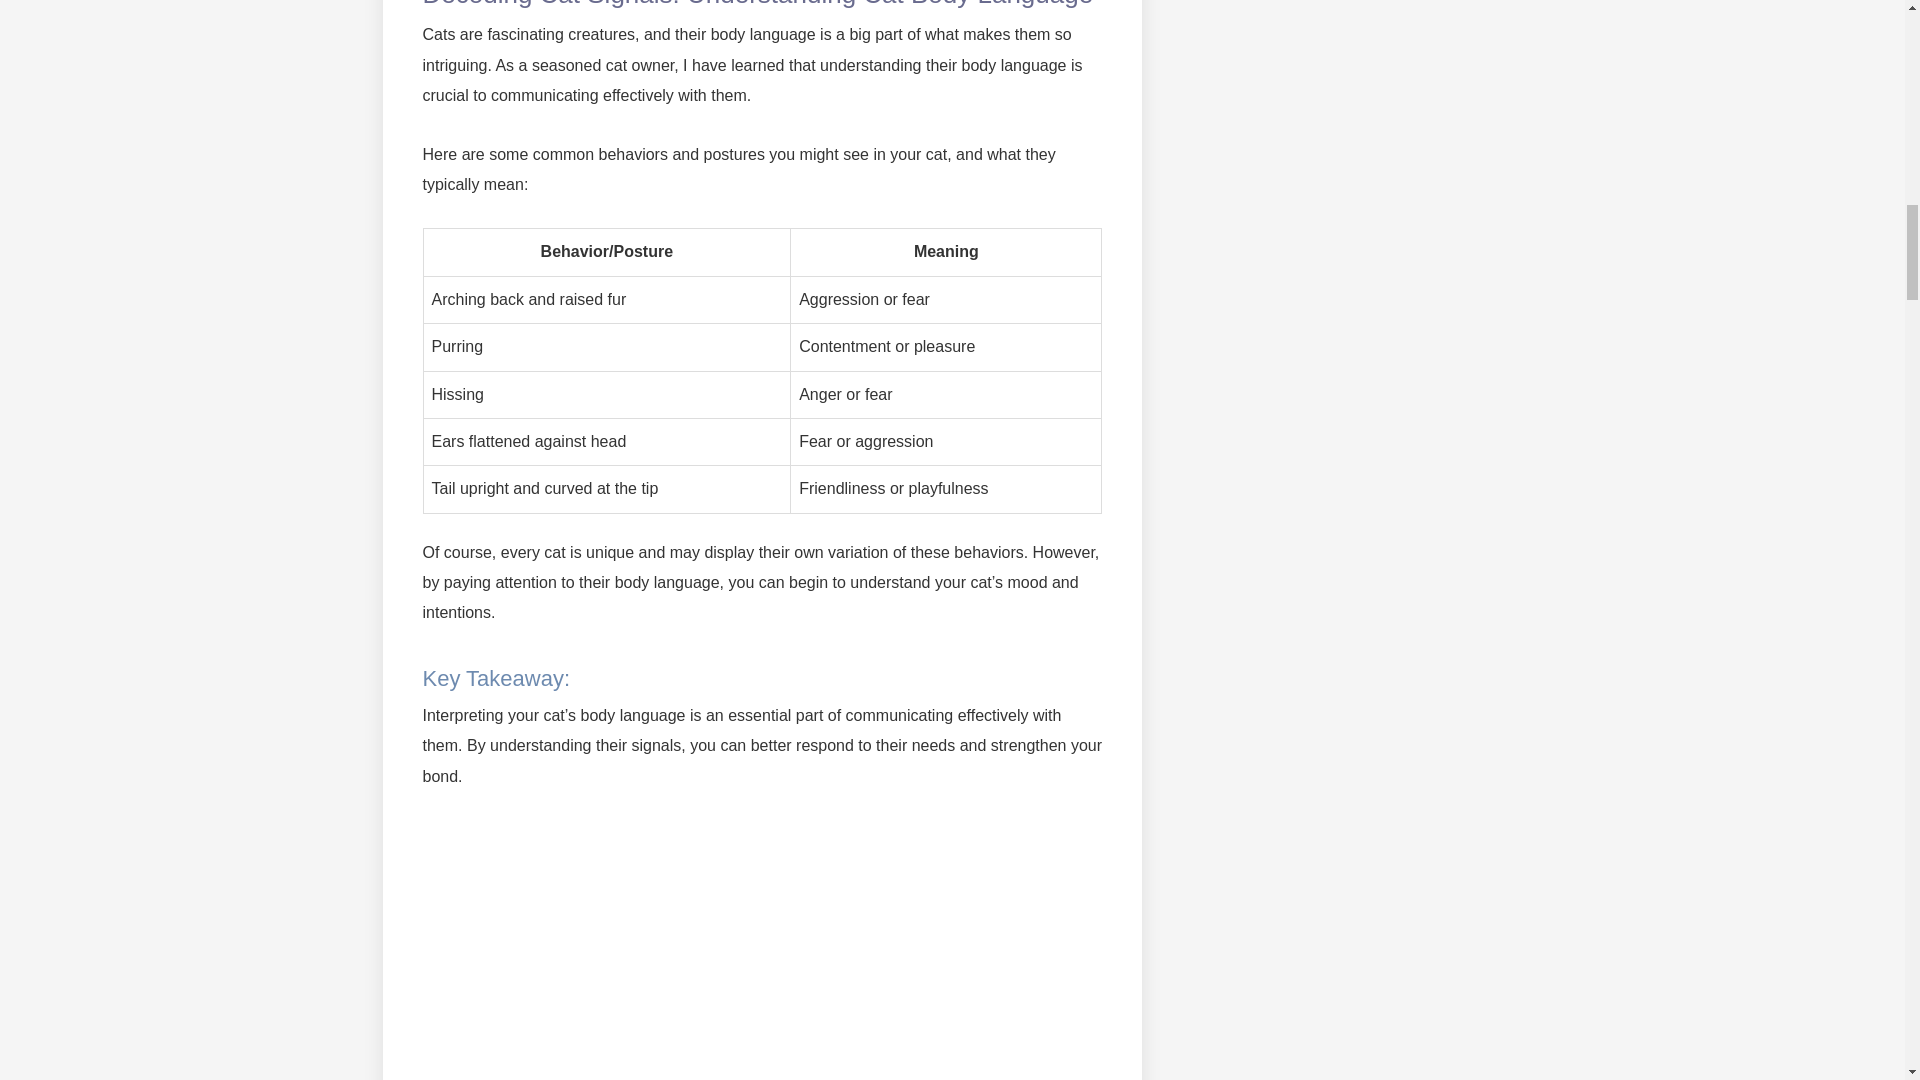 Image resolution: width=1920 pixels, height=1080 pixels. Describe the element at coordinates (762, 950) in the screenshot. I see `cat body language` at that location.